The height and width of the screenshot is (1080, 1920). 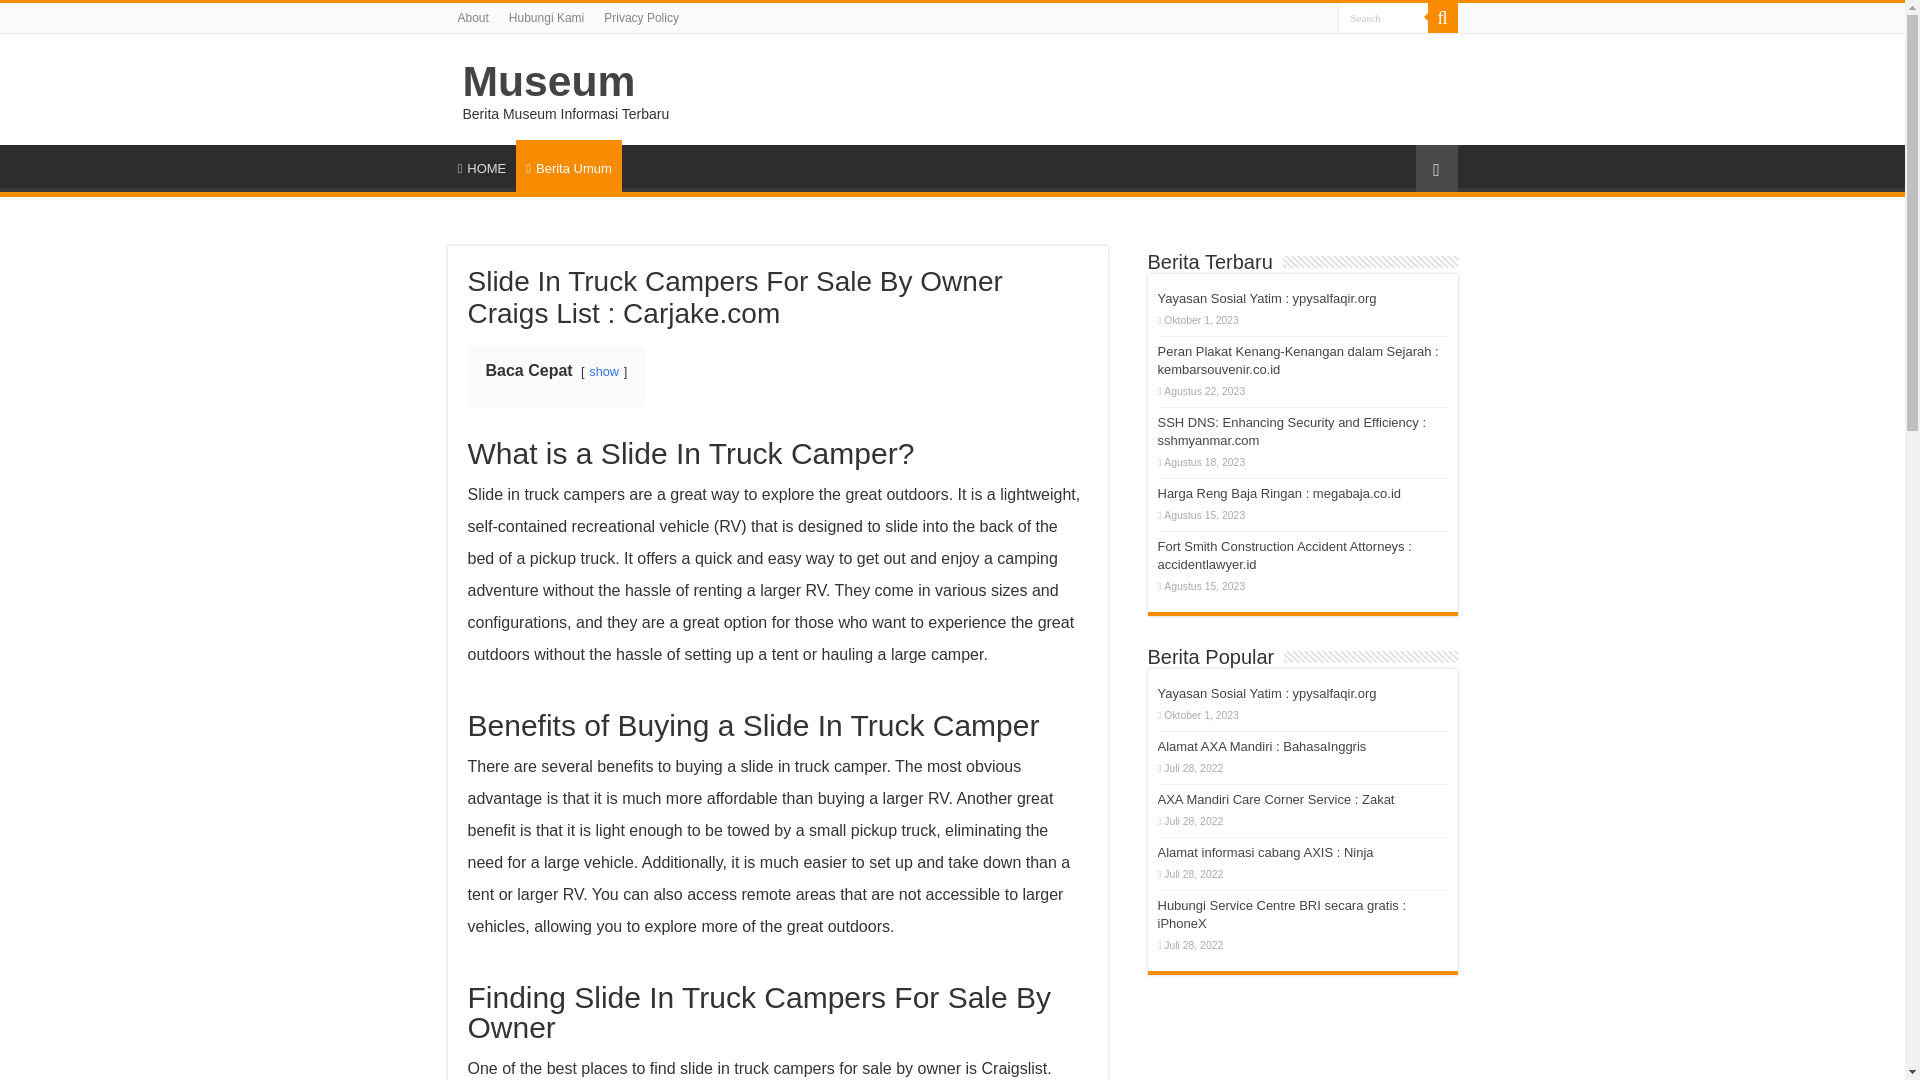 I want to click on show, so click(x=604, y=371).